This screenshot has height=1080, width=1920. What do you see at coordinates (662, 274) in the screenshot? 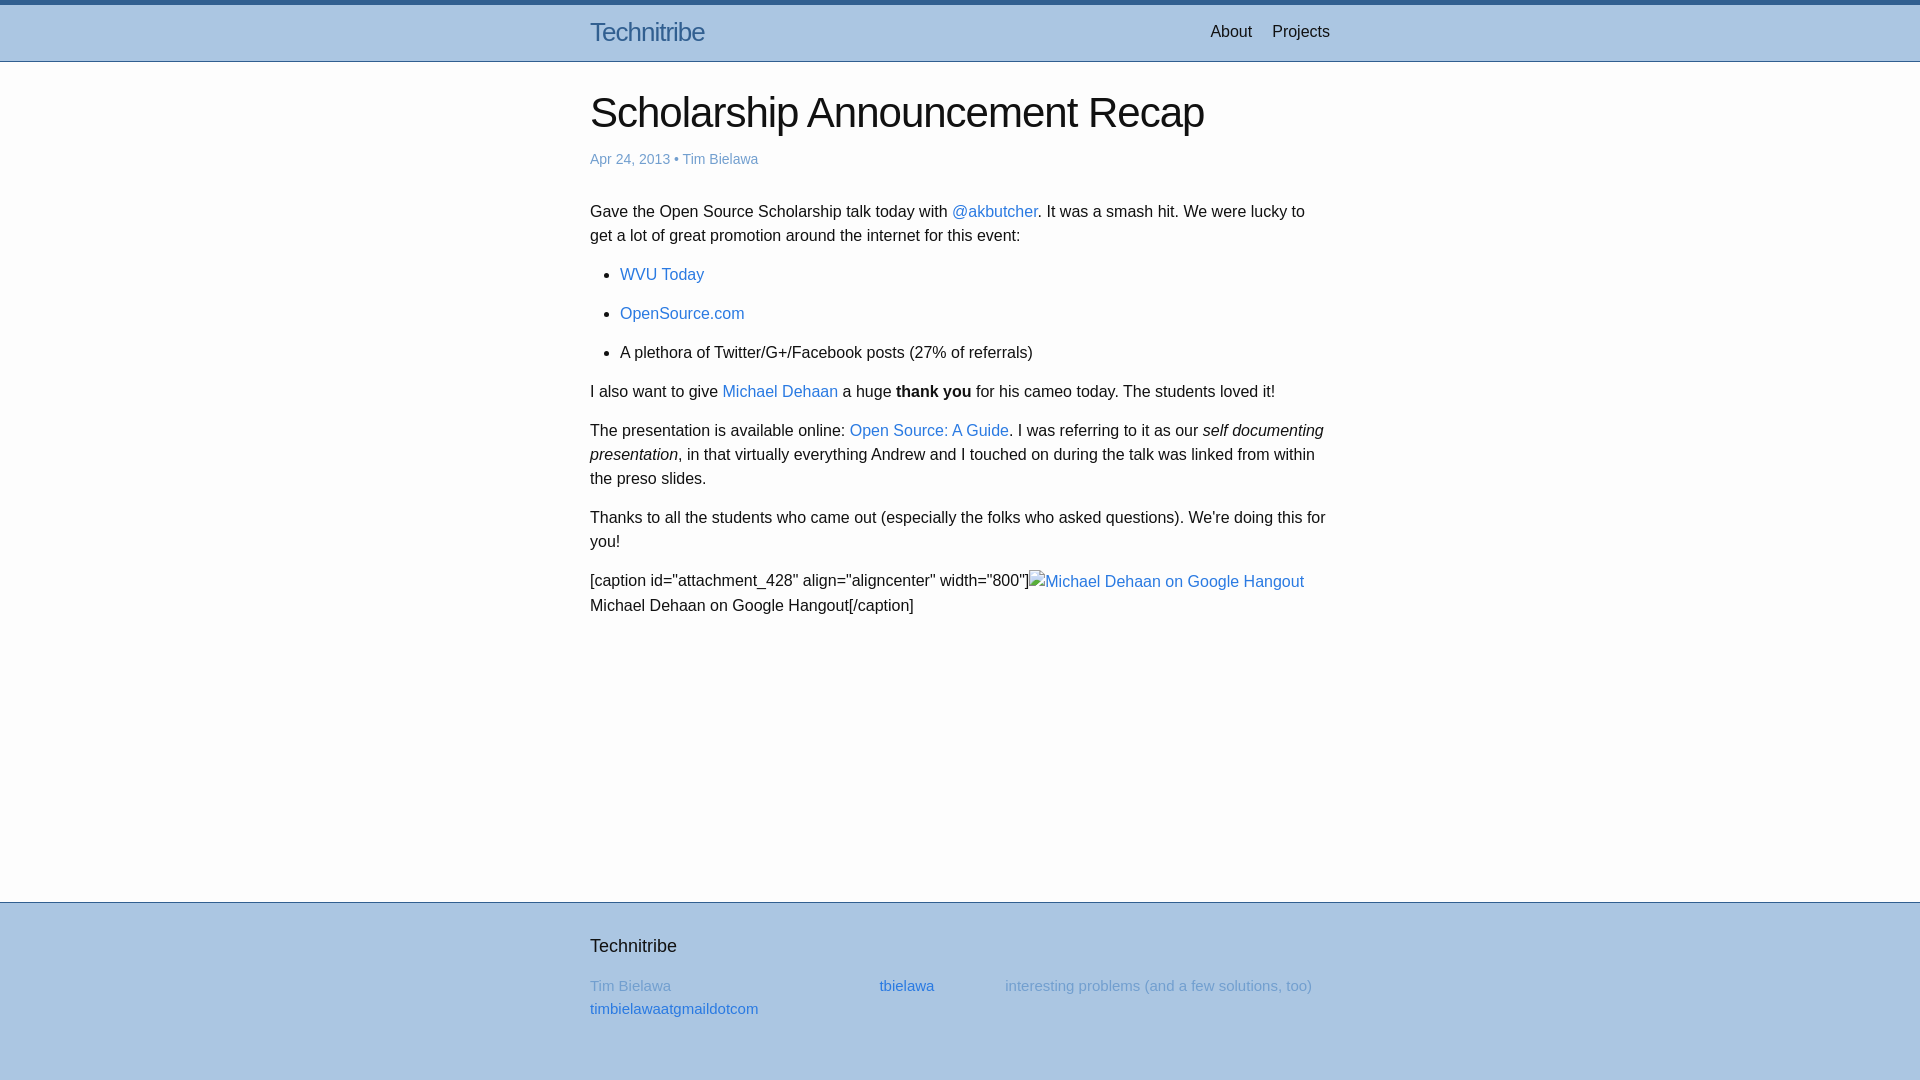
I see `WVU Today` at bounding box center [662, 274].